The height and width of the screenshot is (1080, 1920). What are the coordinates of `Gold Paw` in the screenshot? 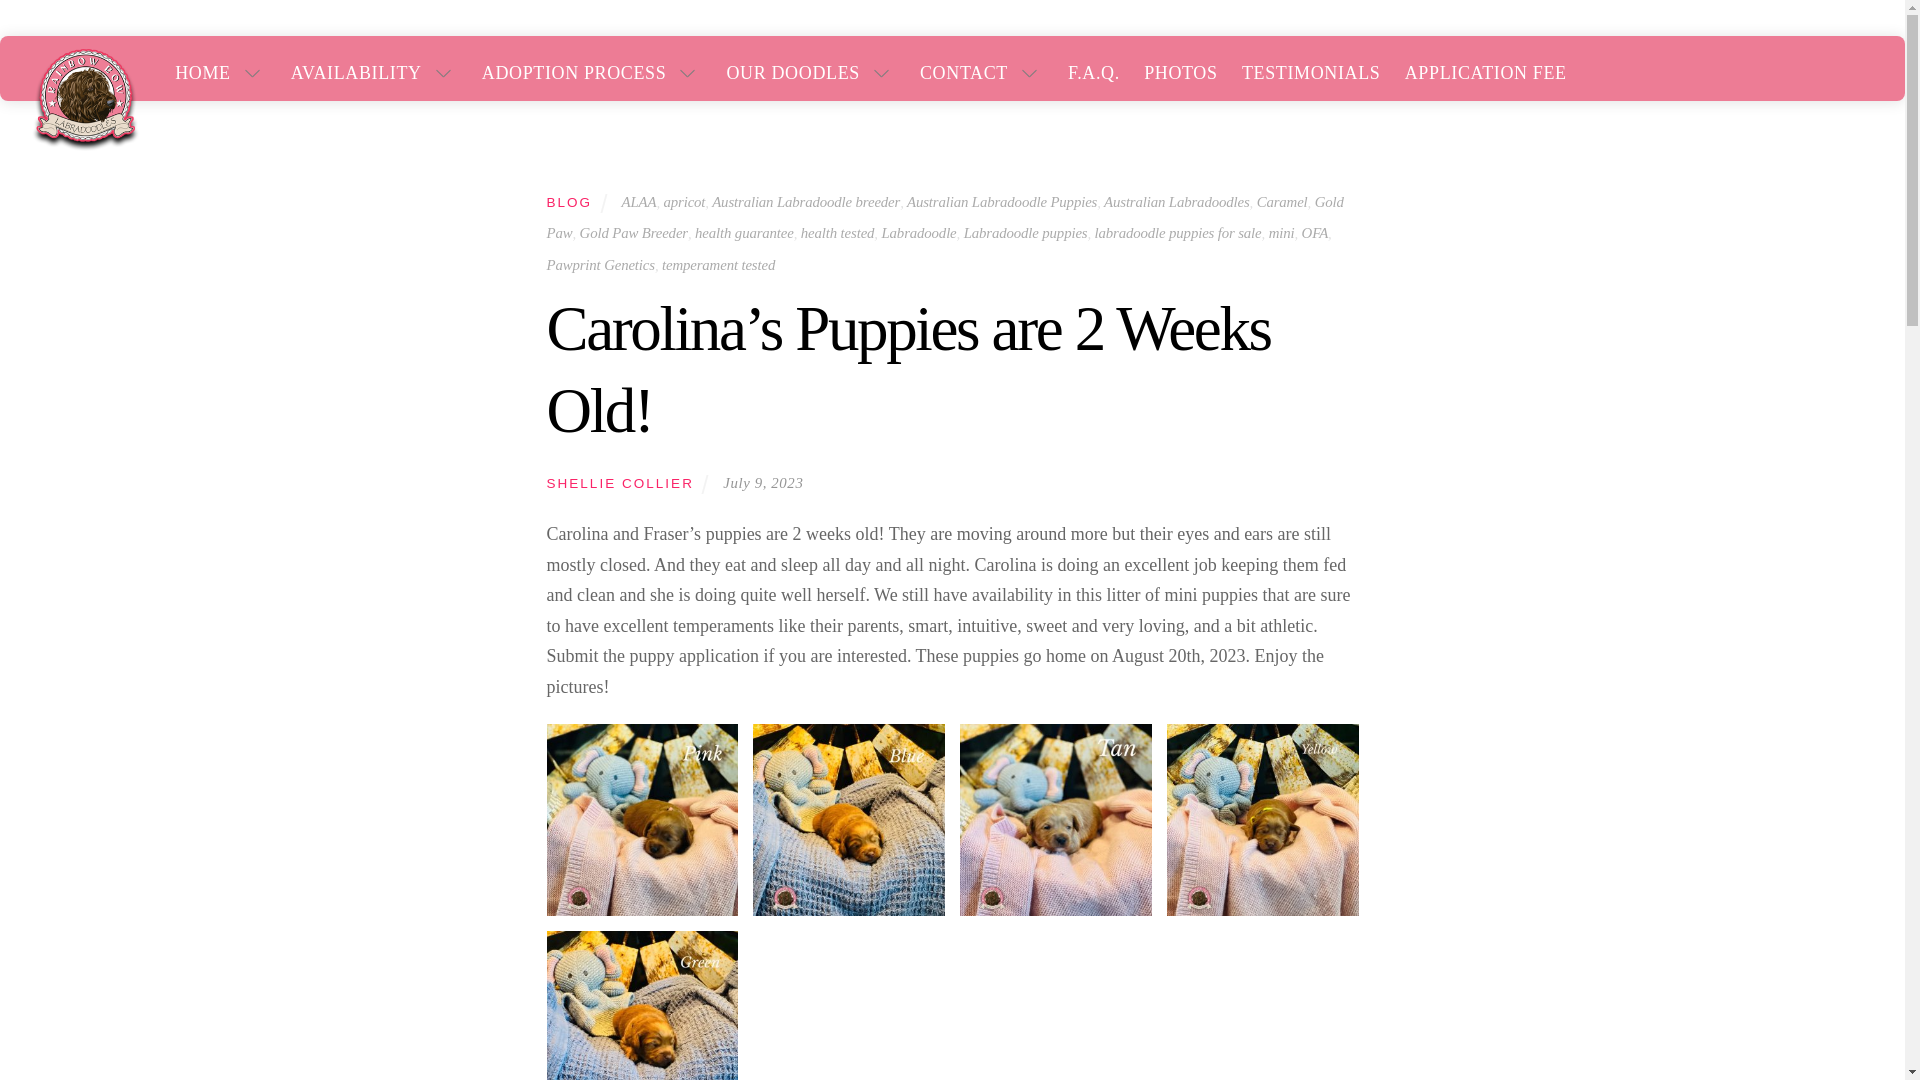 It's located at (944, 218).